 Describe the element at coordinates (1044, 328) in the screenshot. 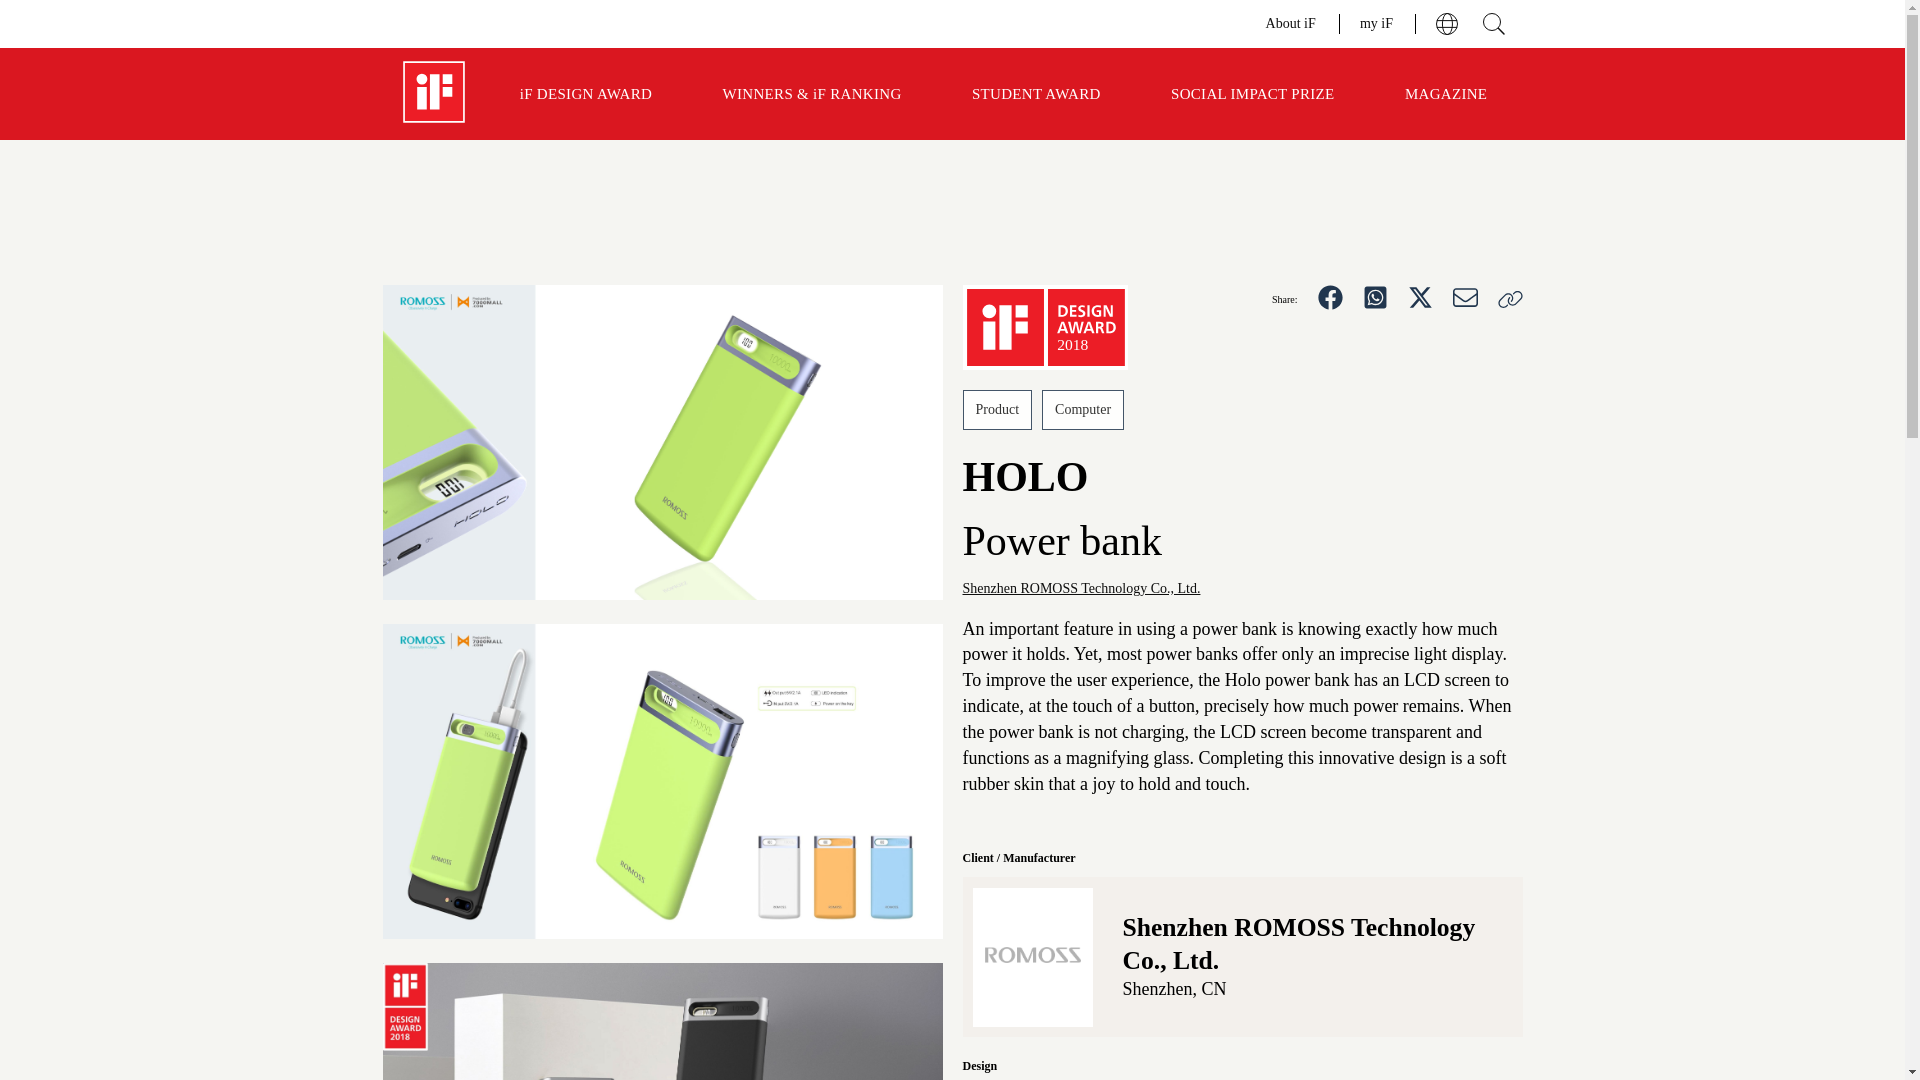

I see `2018` at that location.